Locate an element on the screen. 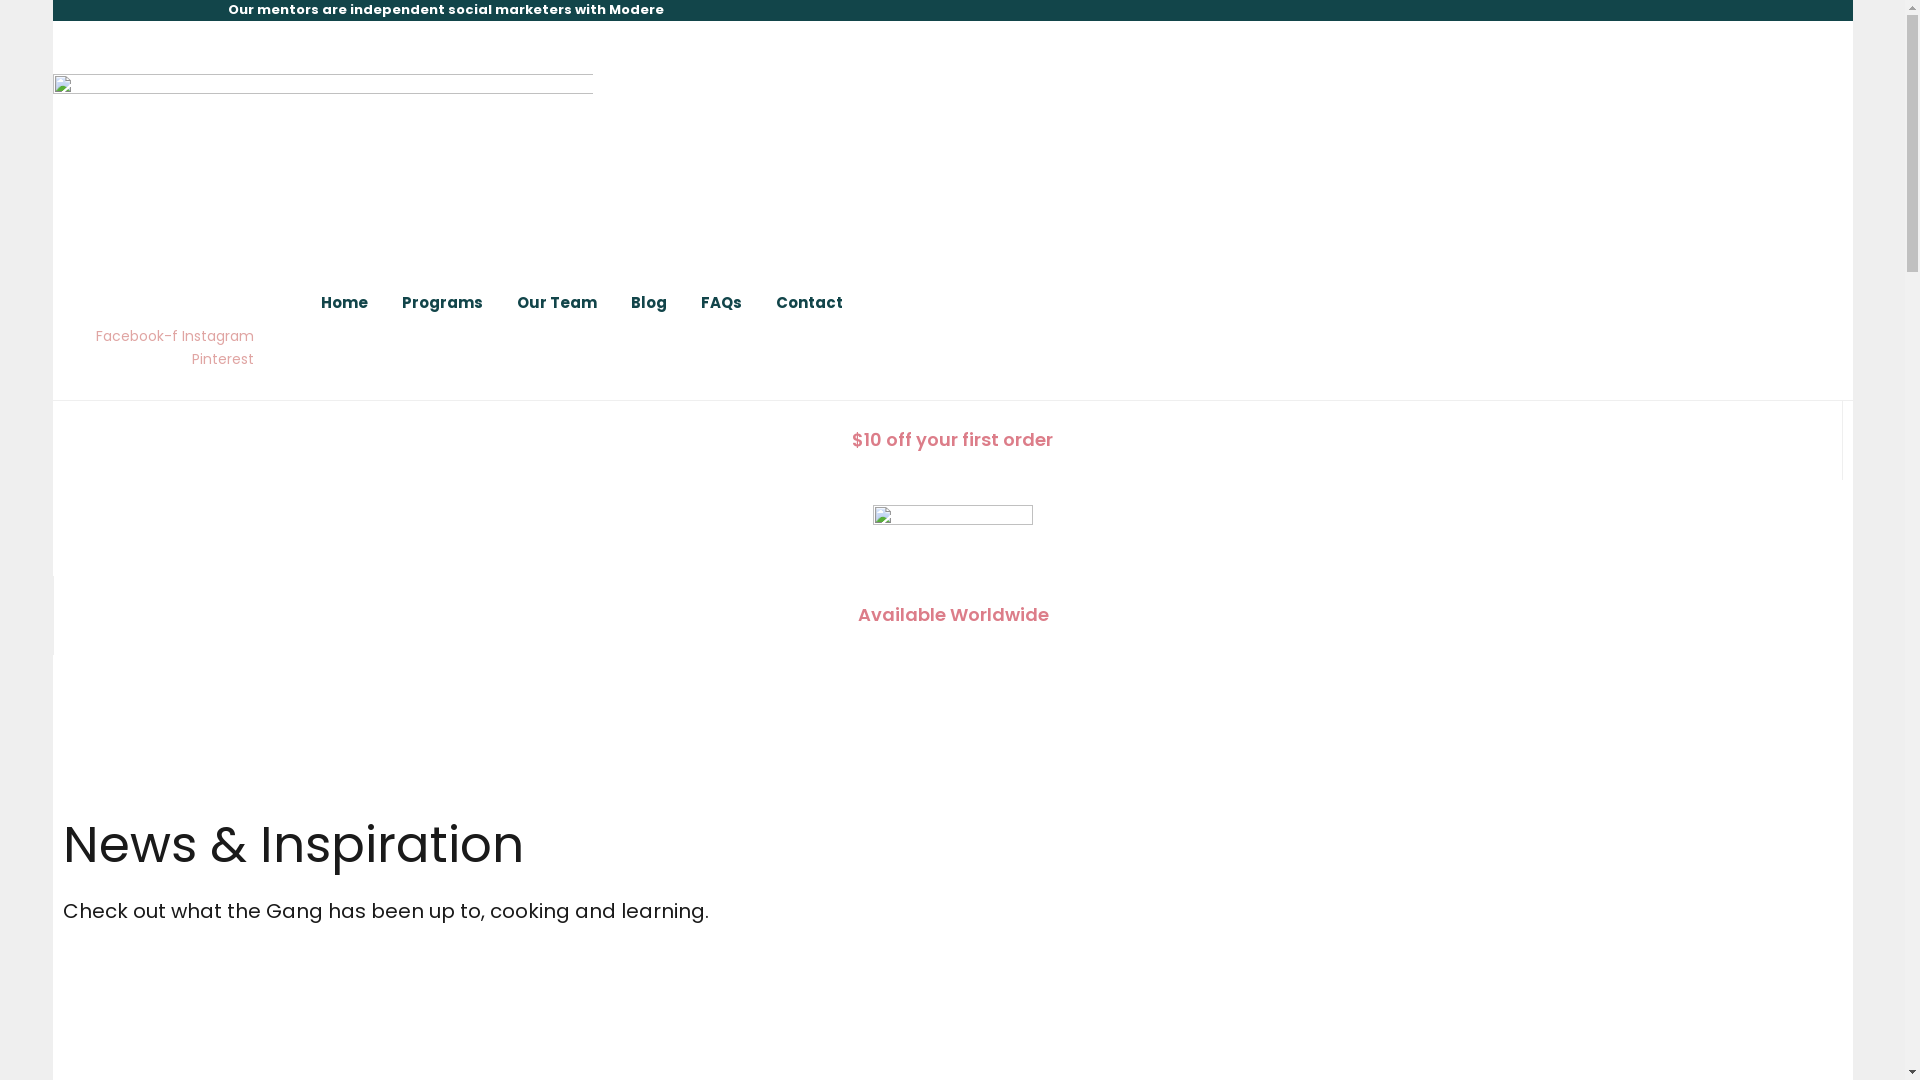  Contact is located at coordinates (810, 303).